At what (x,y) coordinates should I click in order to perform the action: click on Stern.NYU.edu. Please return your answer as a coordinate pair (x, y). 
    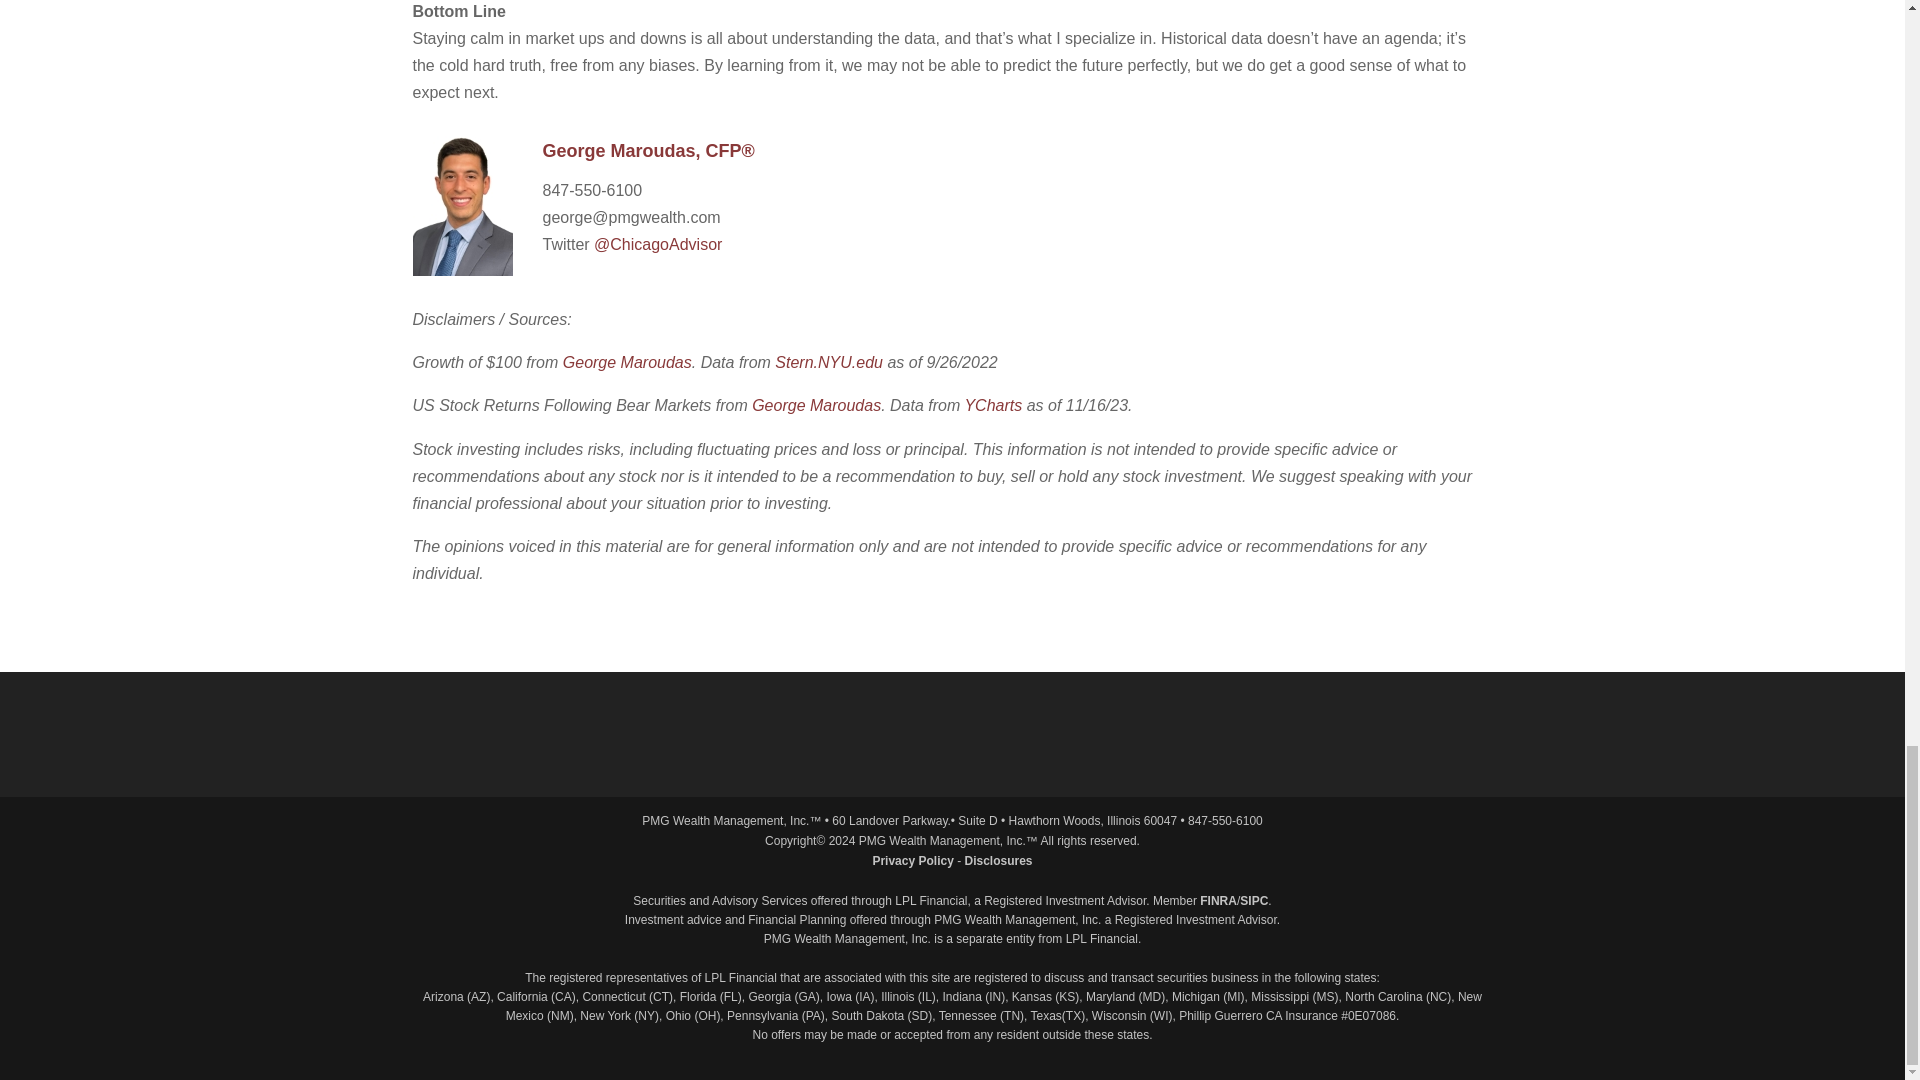
    Looking at the image, I should click on (829, 362).